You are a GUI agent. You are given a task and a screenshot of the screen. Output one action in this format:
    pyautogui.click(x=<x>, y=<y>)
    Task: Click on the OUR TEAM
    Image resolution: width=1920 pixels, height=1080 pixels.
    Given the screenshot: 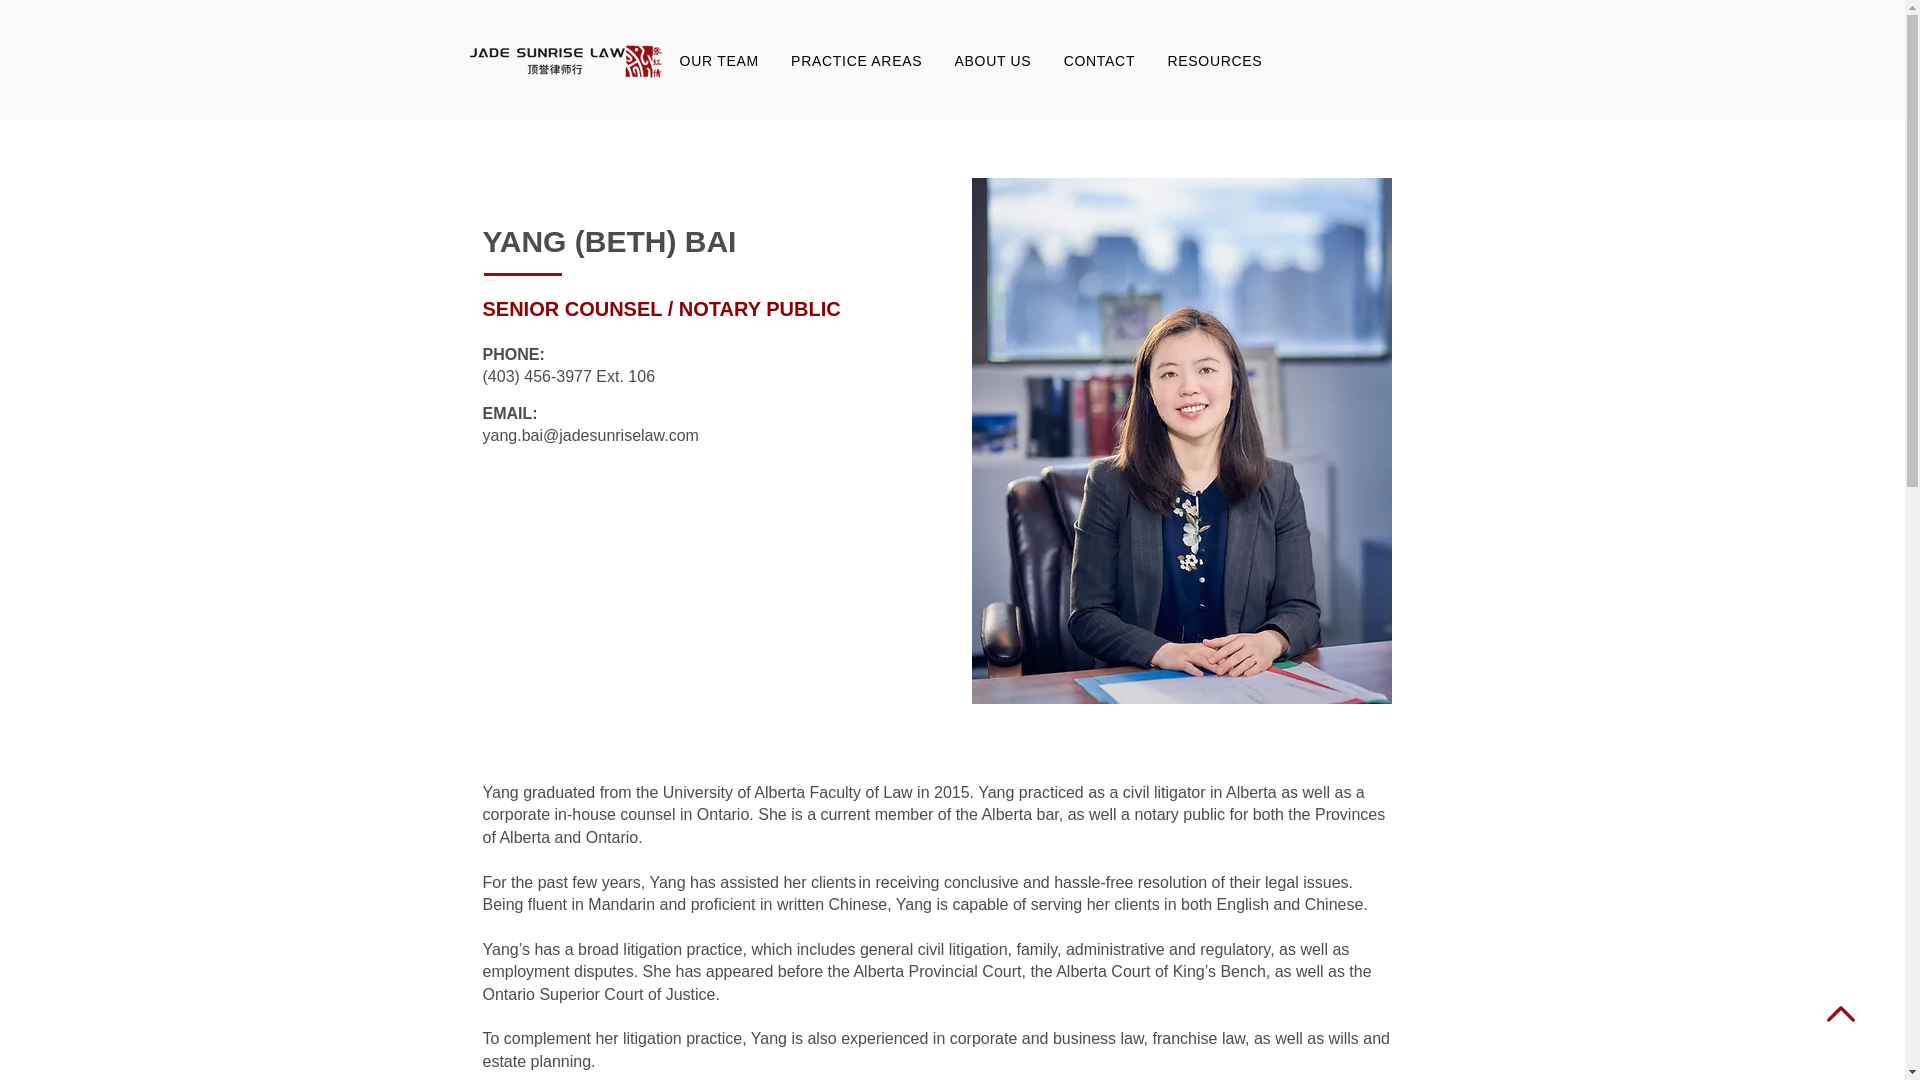 What is the action you would take?
    pyautogui.click(x=720, y=60)
    